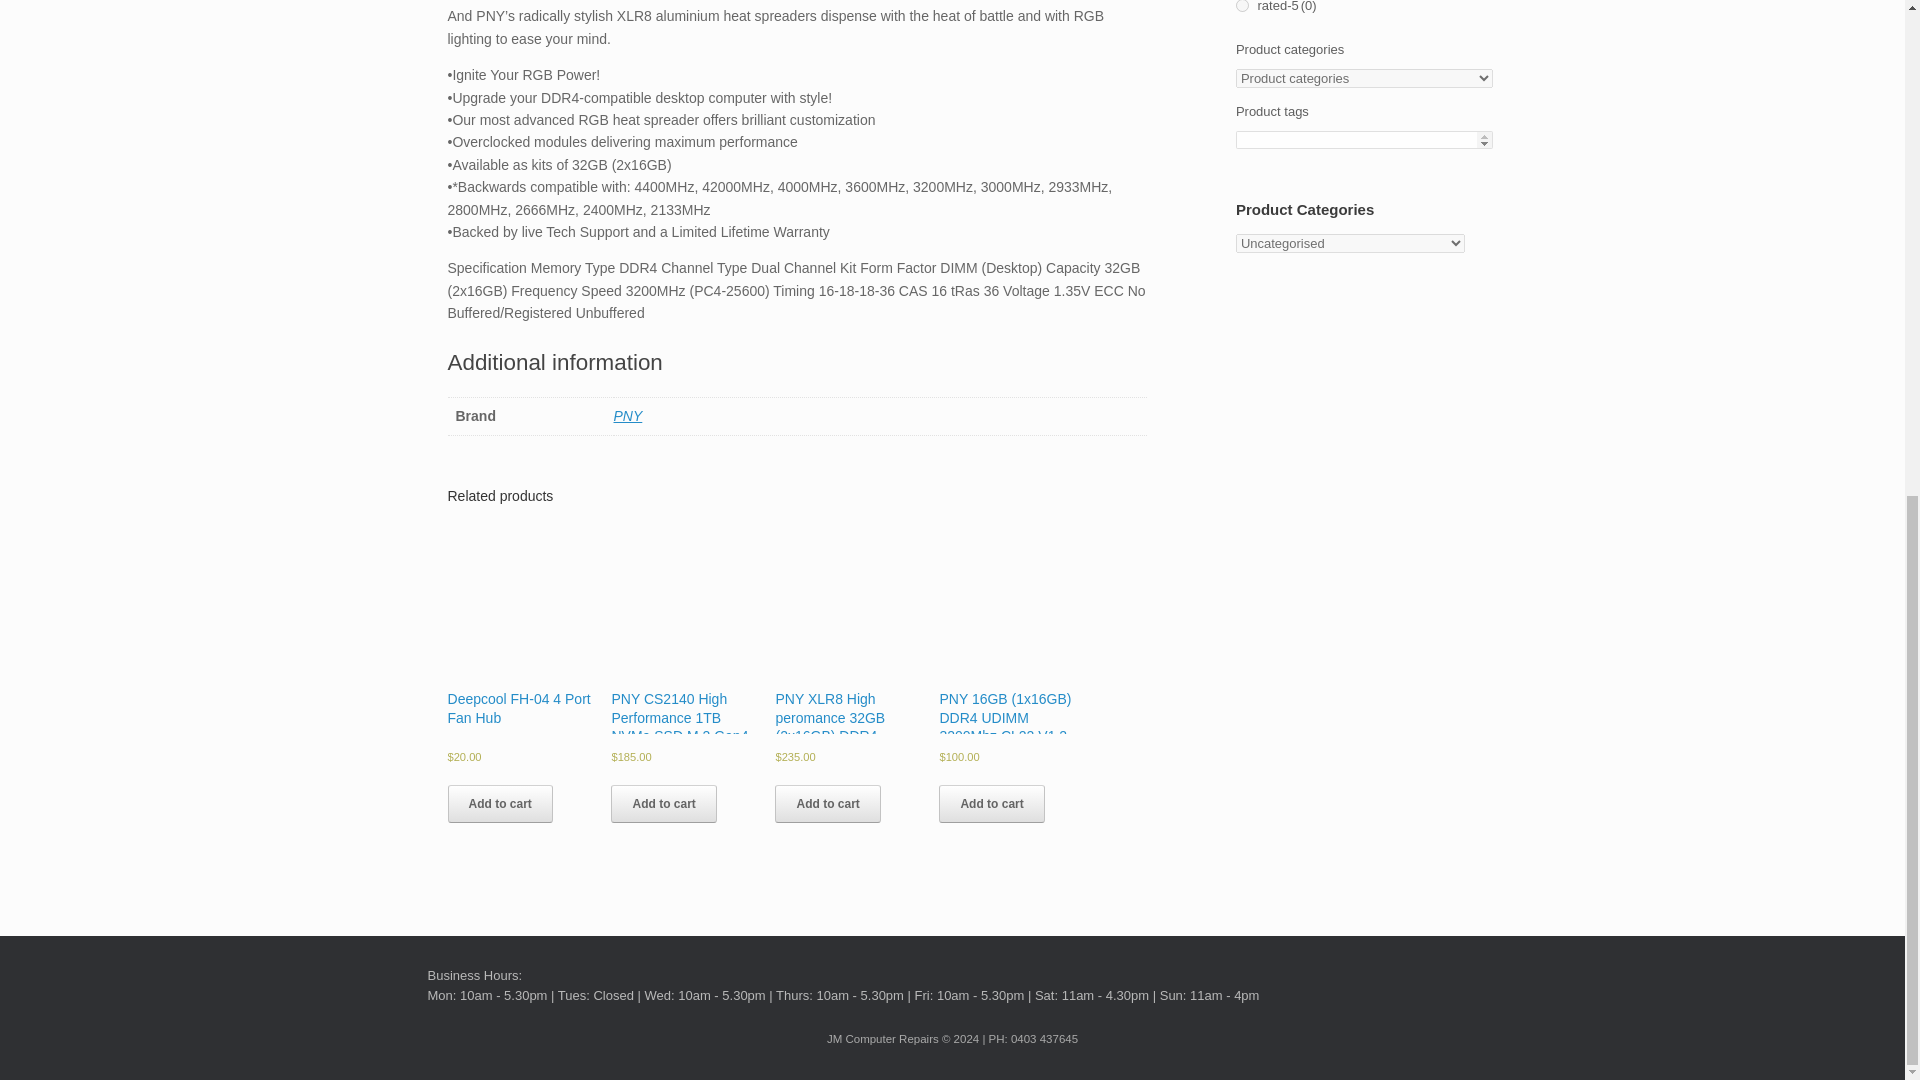  Describe the element at coordinates (663, 804) in the screenshot. I see `Add to cart` at that location.